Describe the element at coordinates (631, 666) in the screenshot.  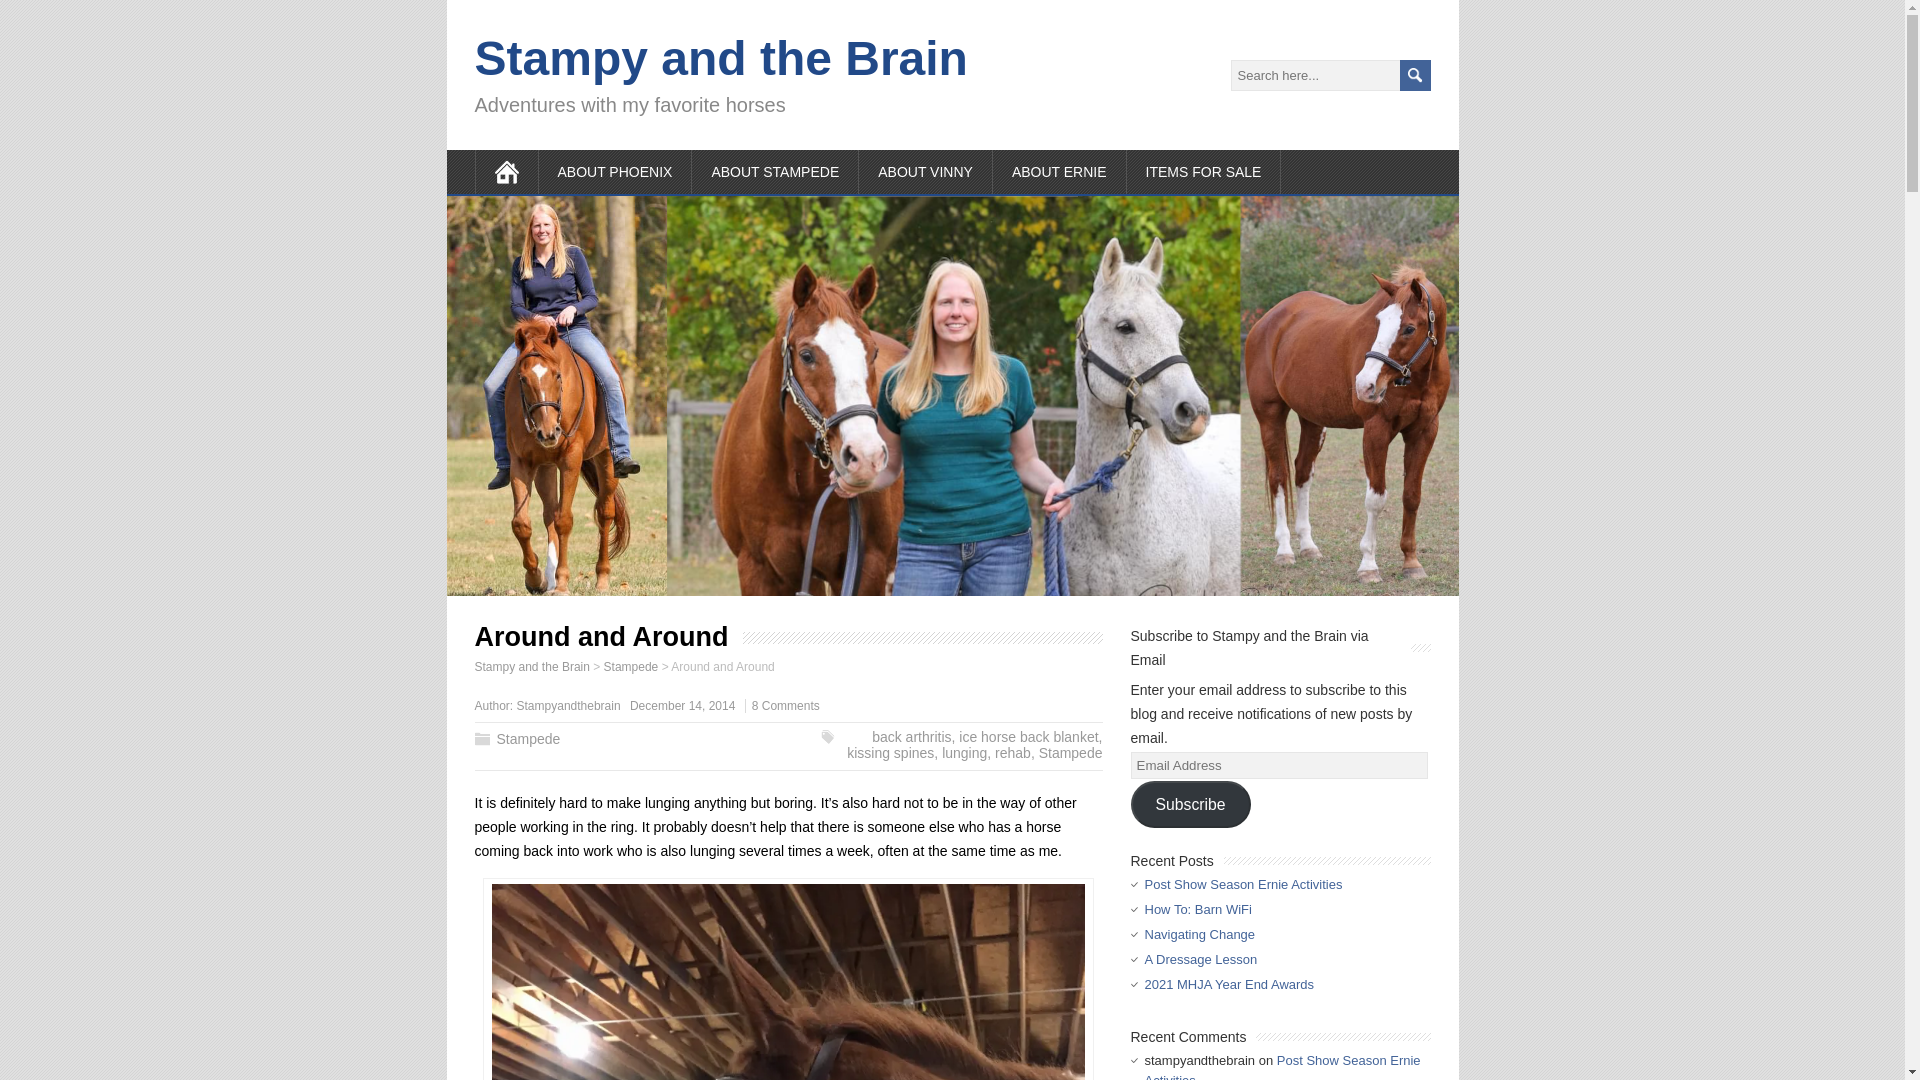
I see `Stampede` at that location.